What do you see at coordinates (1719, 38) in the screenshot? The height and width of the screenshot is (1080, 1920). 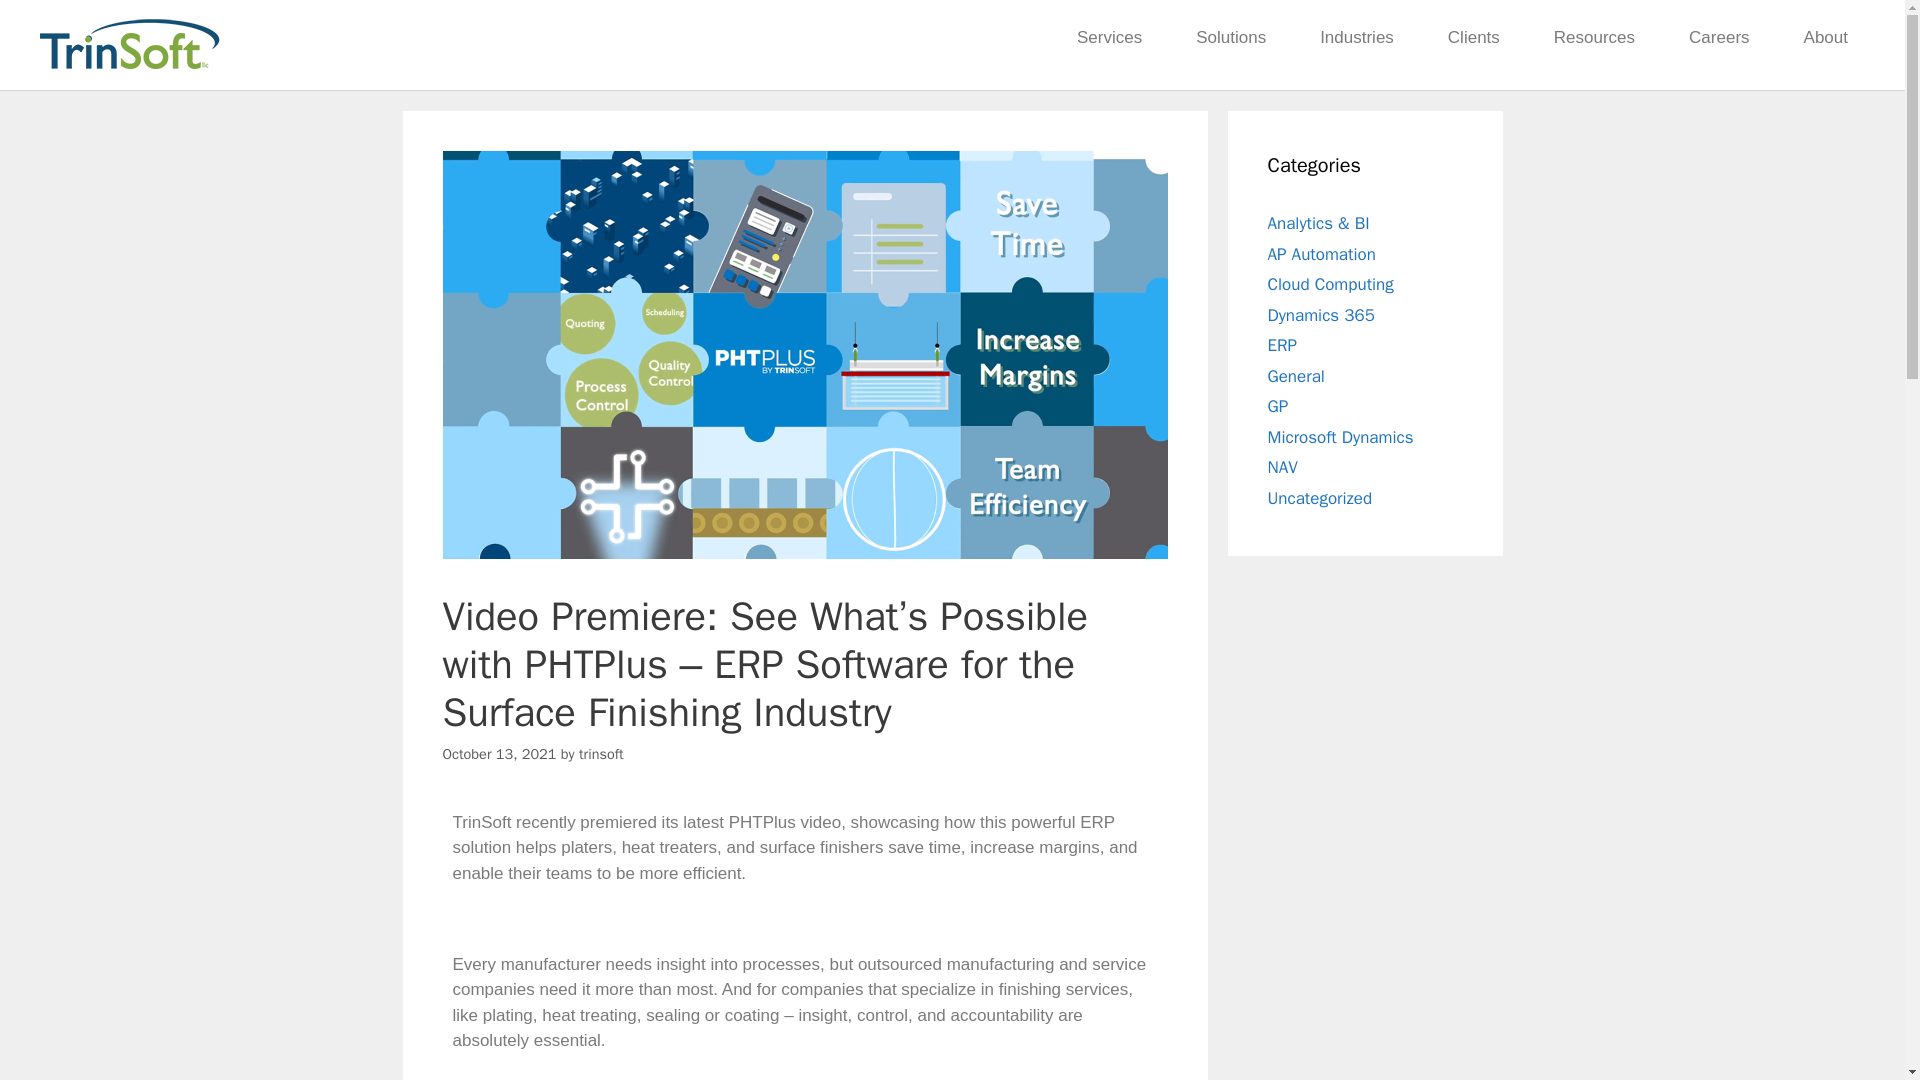 I see `Careers` at bounding box center [1719, 38].